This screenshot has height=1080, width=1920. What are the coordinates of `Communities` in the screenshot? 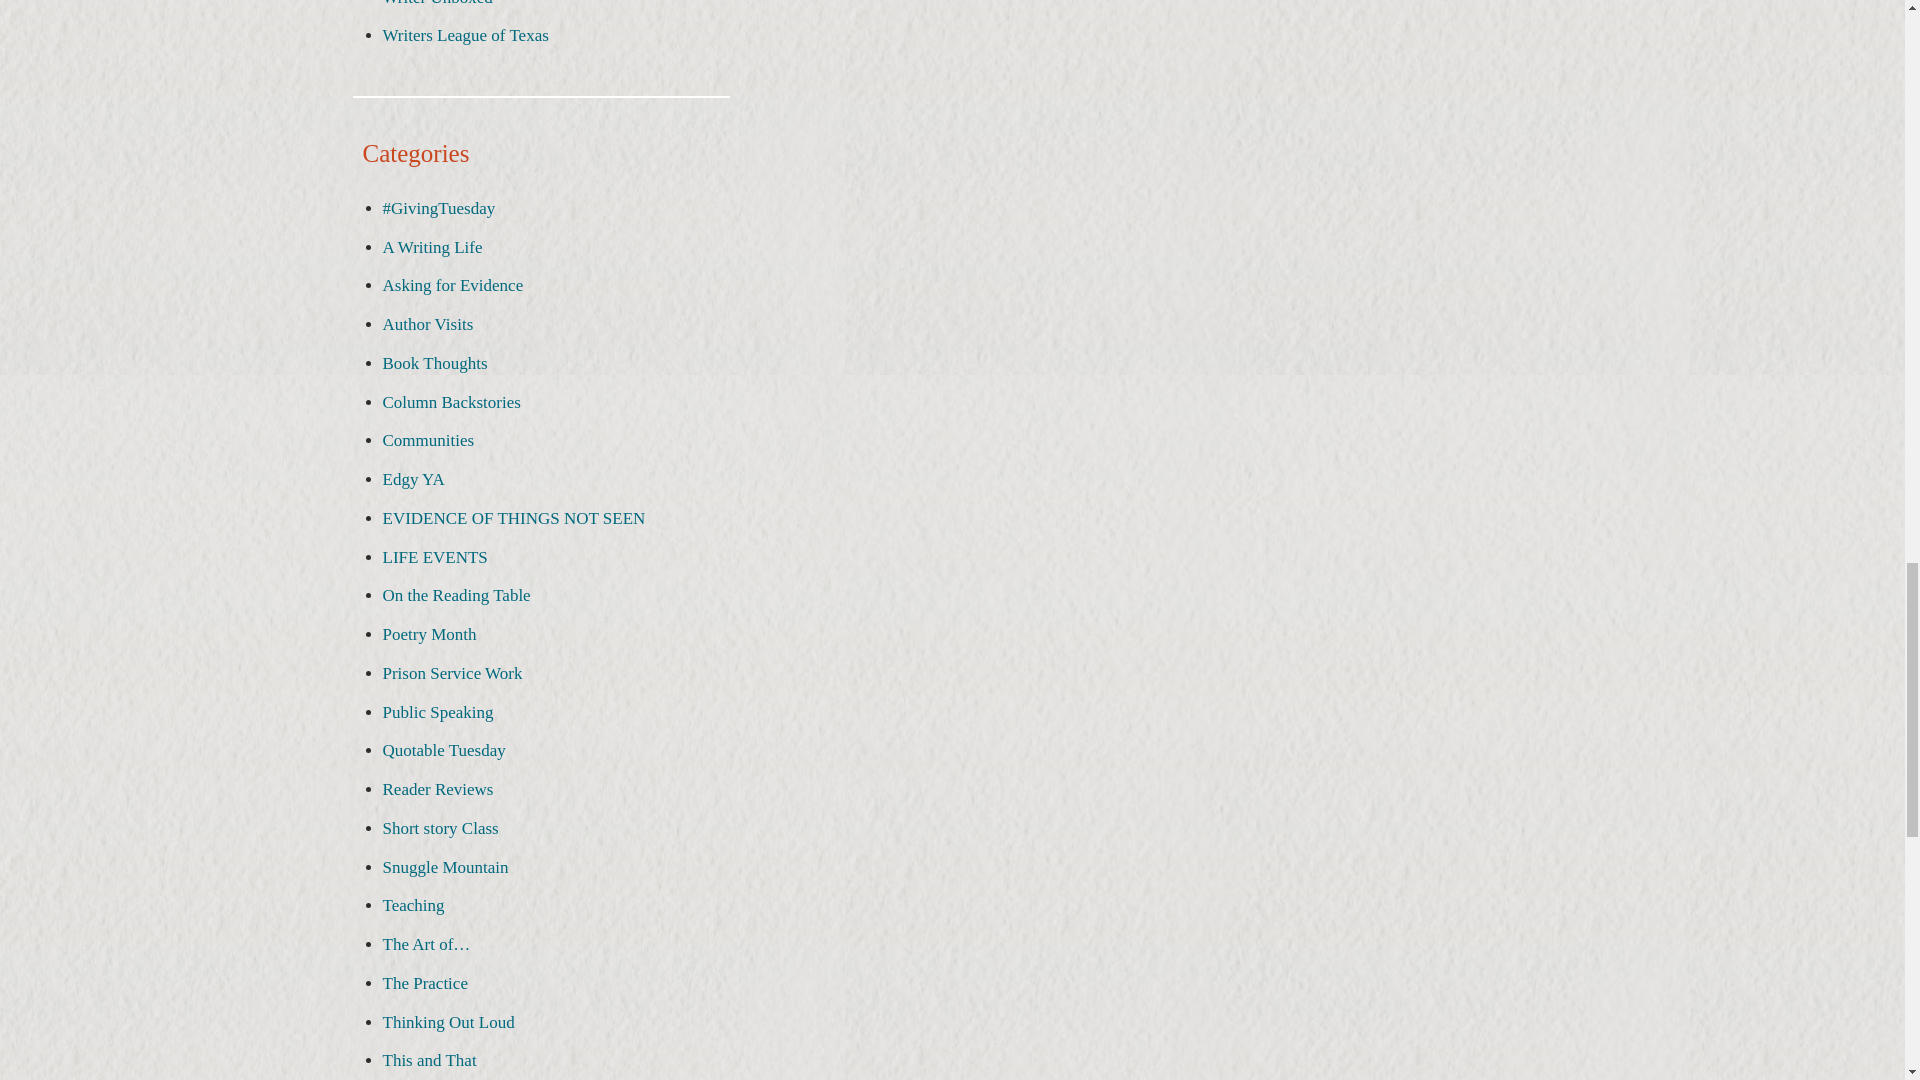 It's located at (428, 440).